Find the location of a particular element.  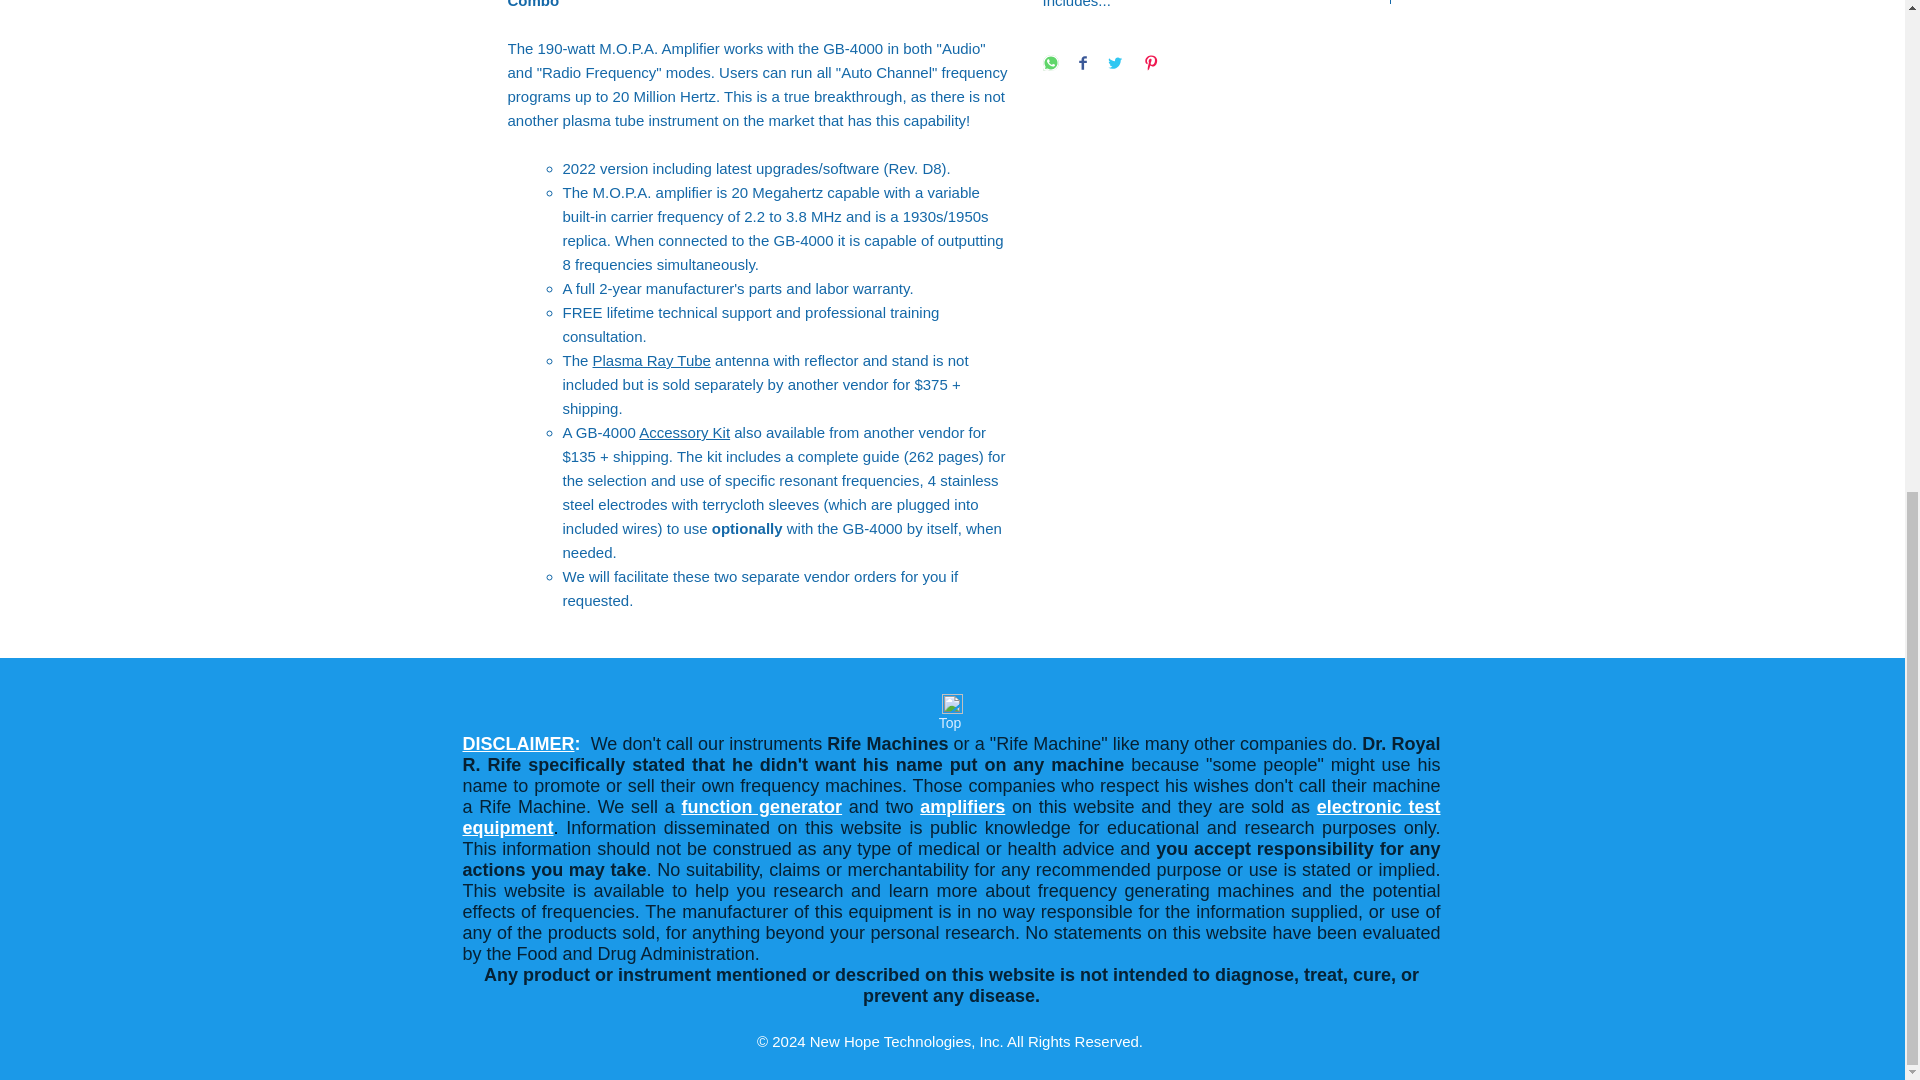

function generator is located at coordinates (762, 806).